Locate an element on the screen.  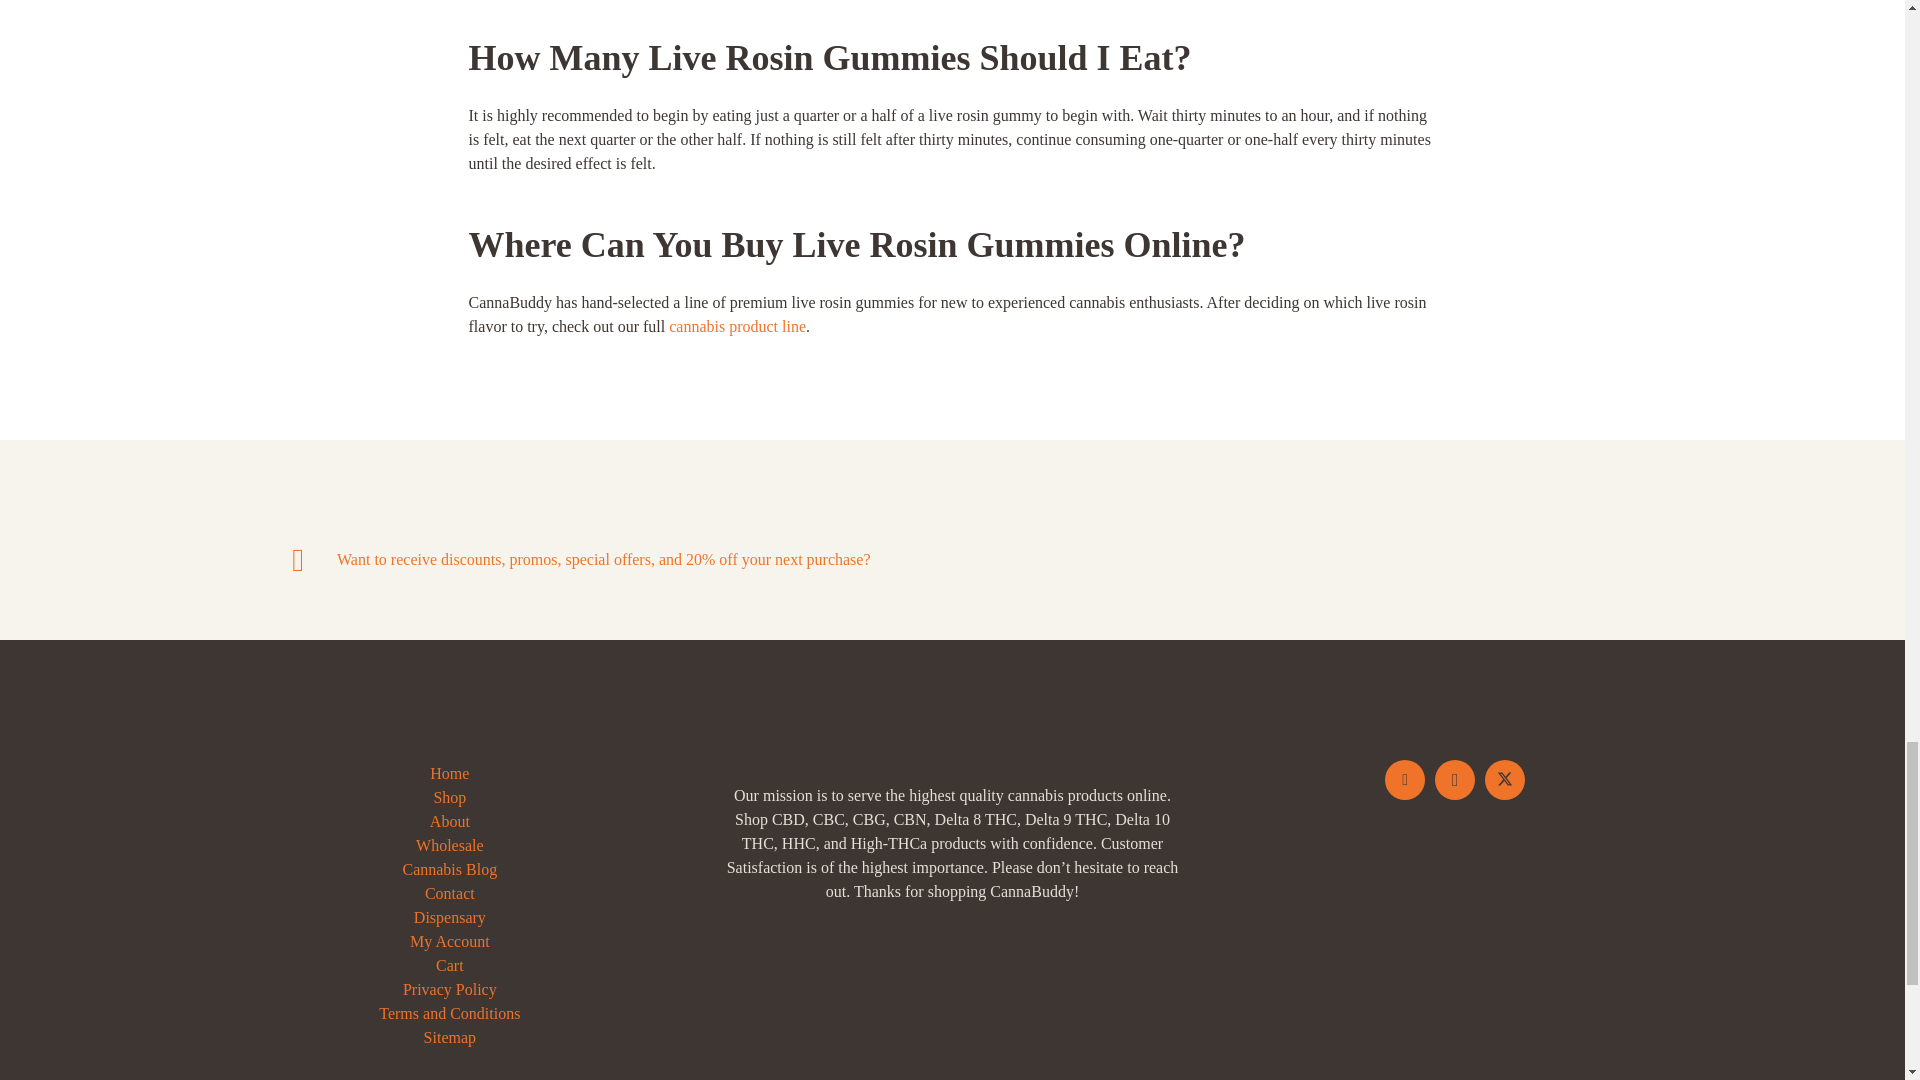
Instagram is located at coordinates (1454, 780).